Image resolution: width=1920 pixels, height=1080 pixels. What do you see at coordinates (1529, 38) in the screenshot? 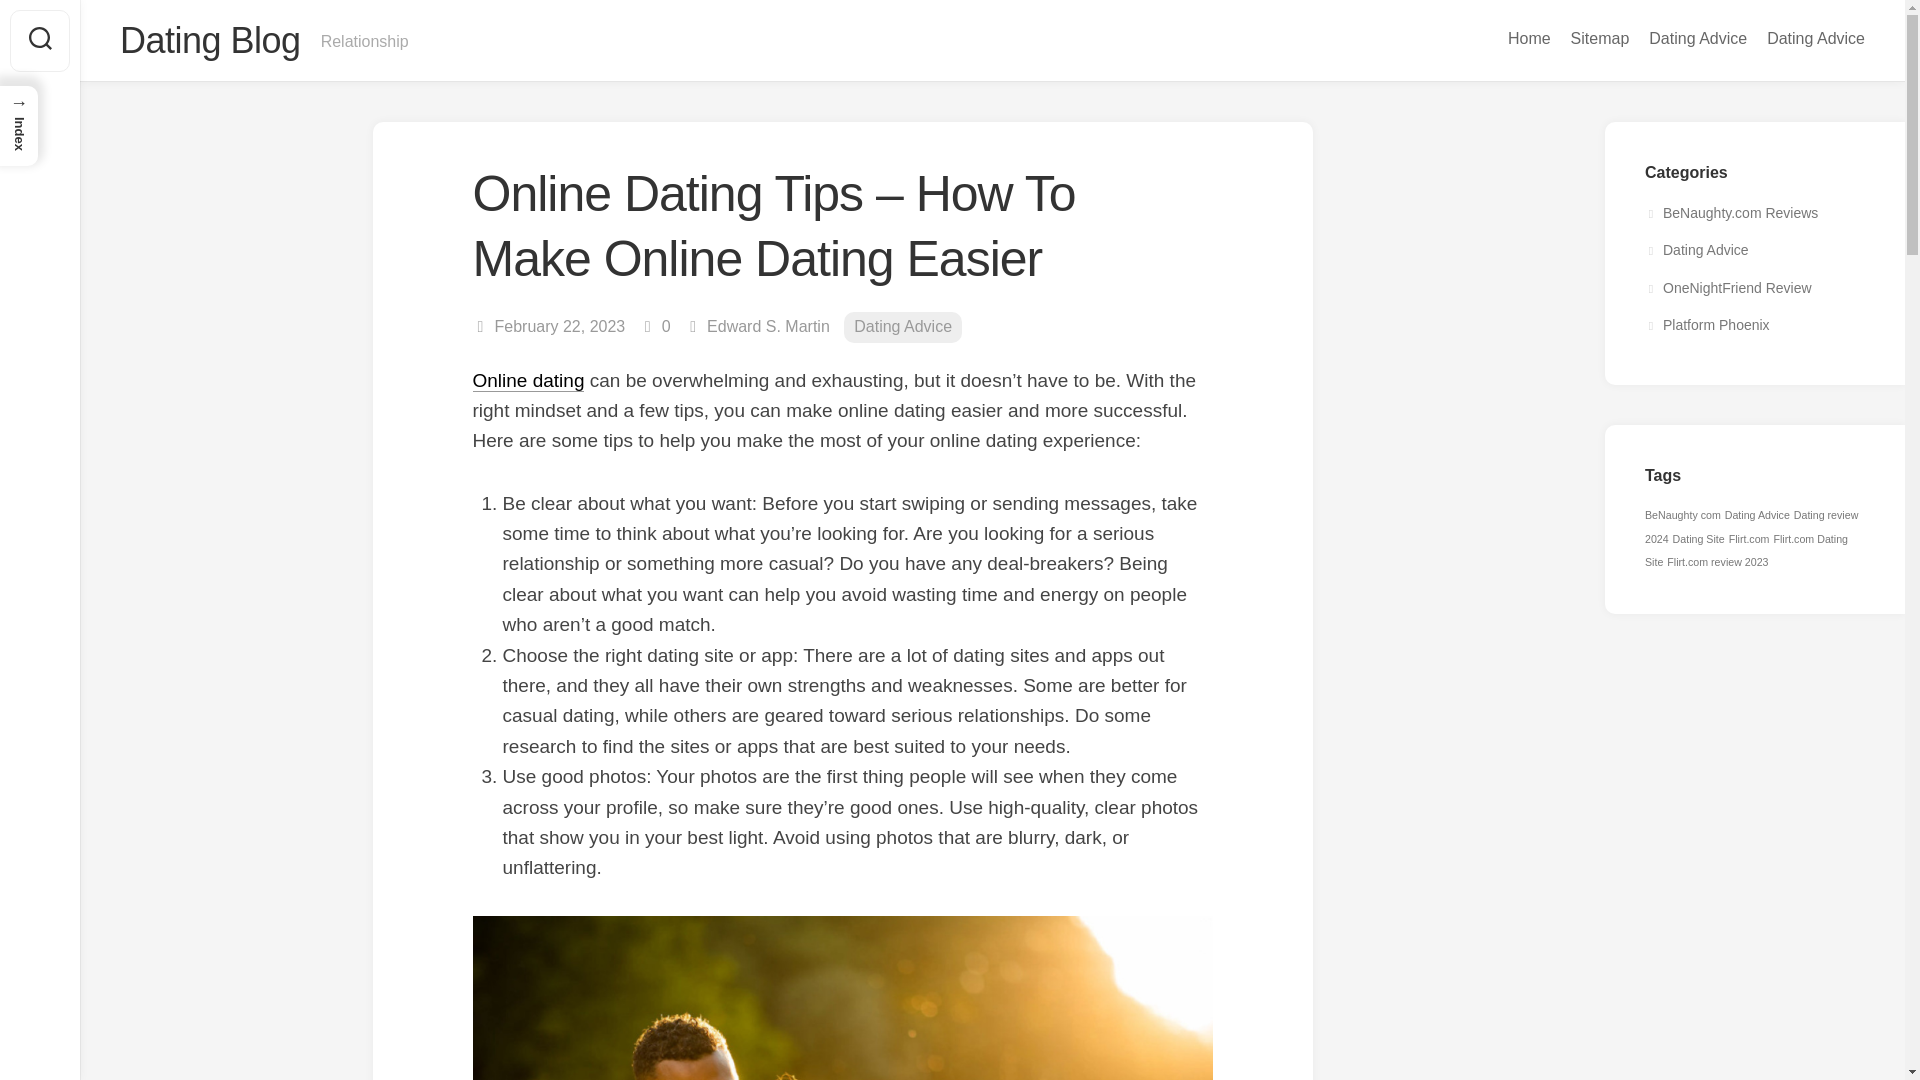
I see `Home` at bounding box center [1529, 38].